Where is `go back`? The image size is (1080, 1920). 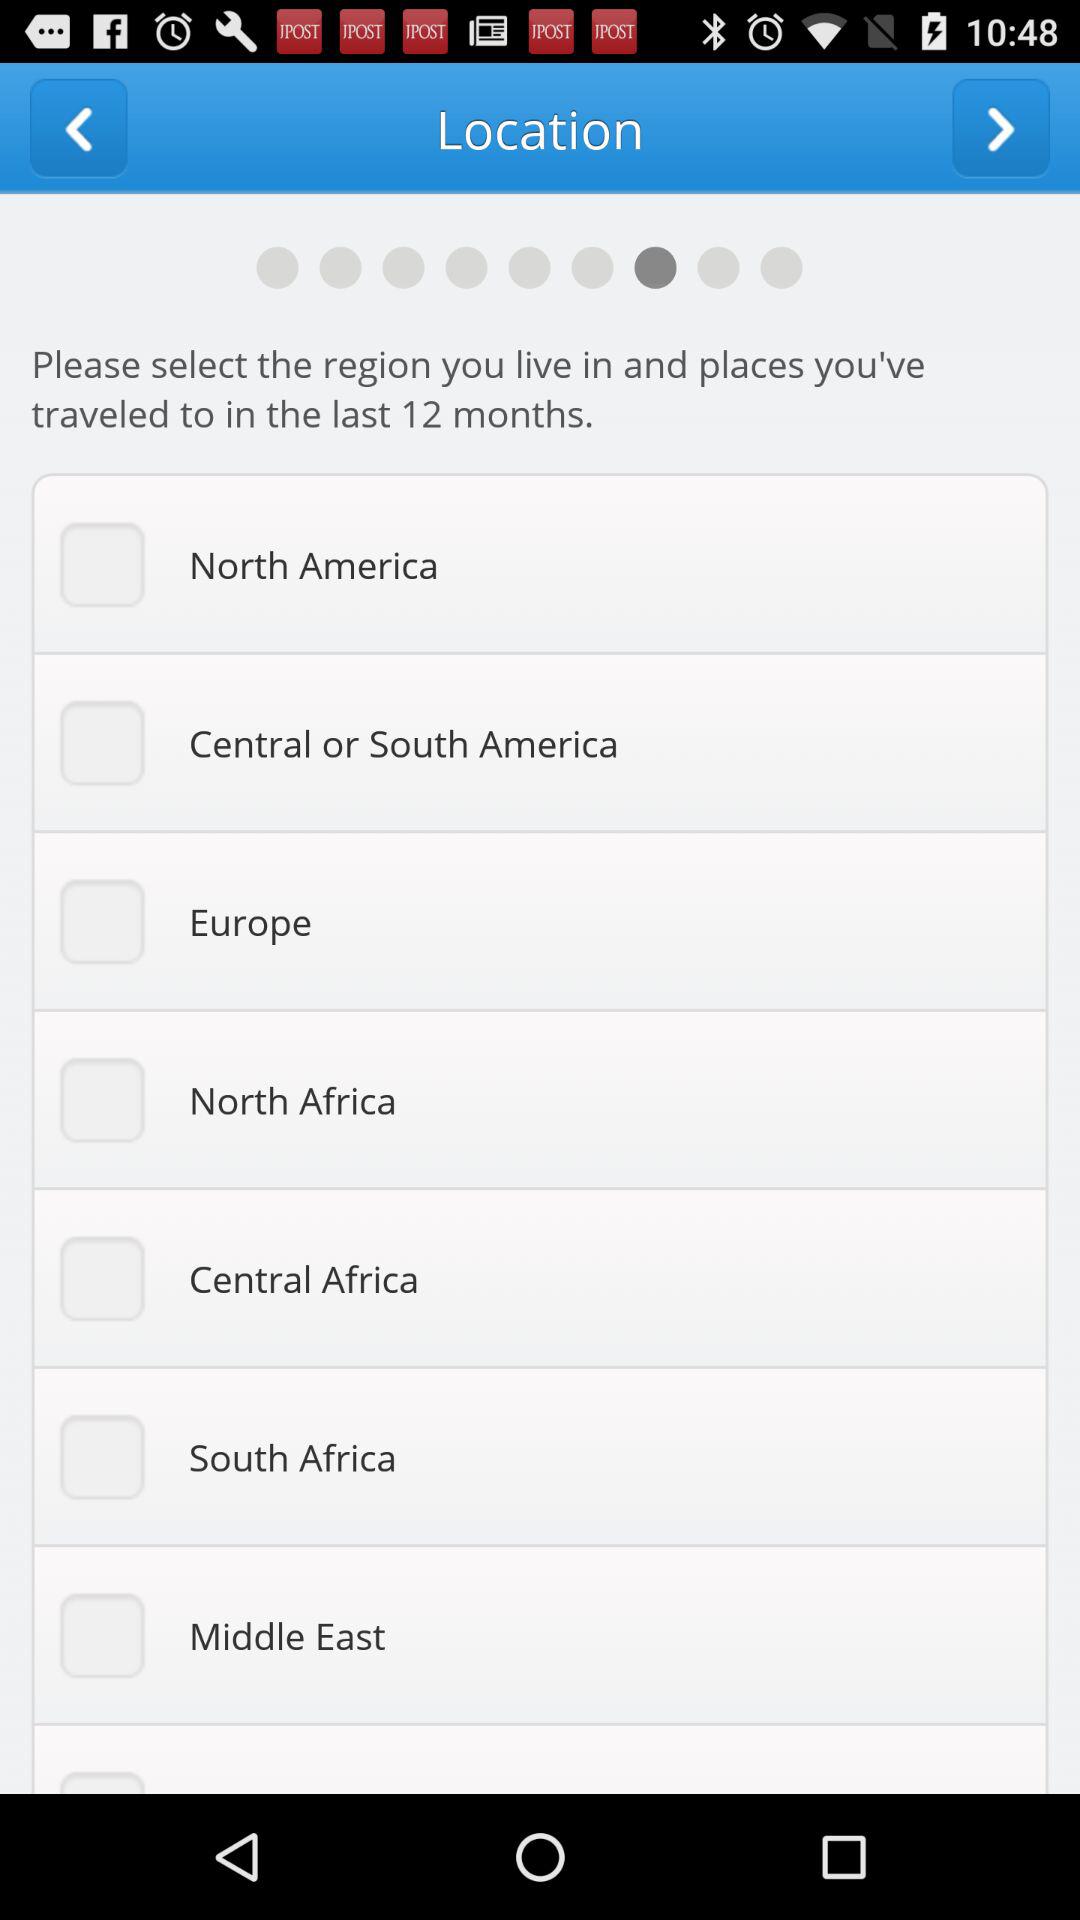
go back is located at coordinates (78, 128).